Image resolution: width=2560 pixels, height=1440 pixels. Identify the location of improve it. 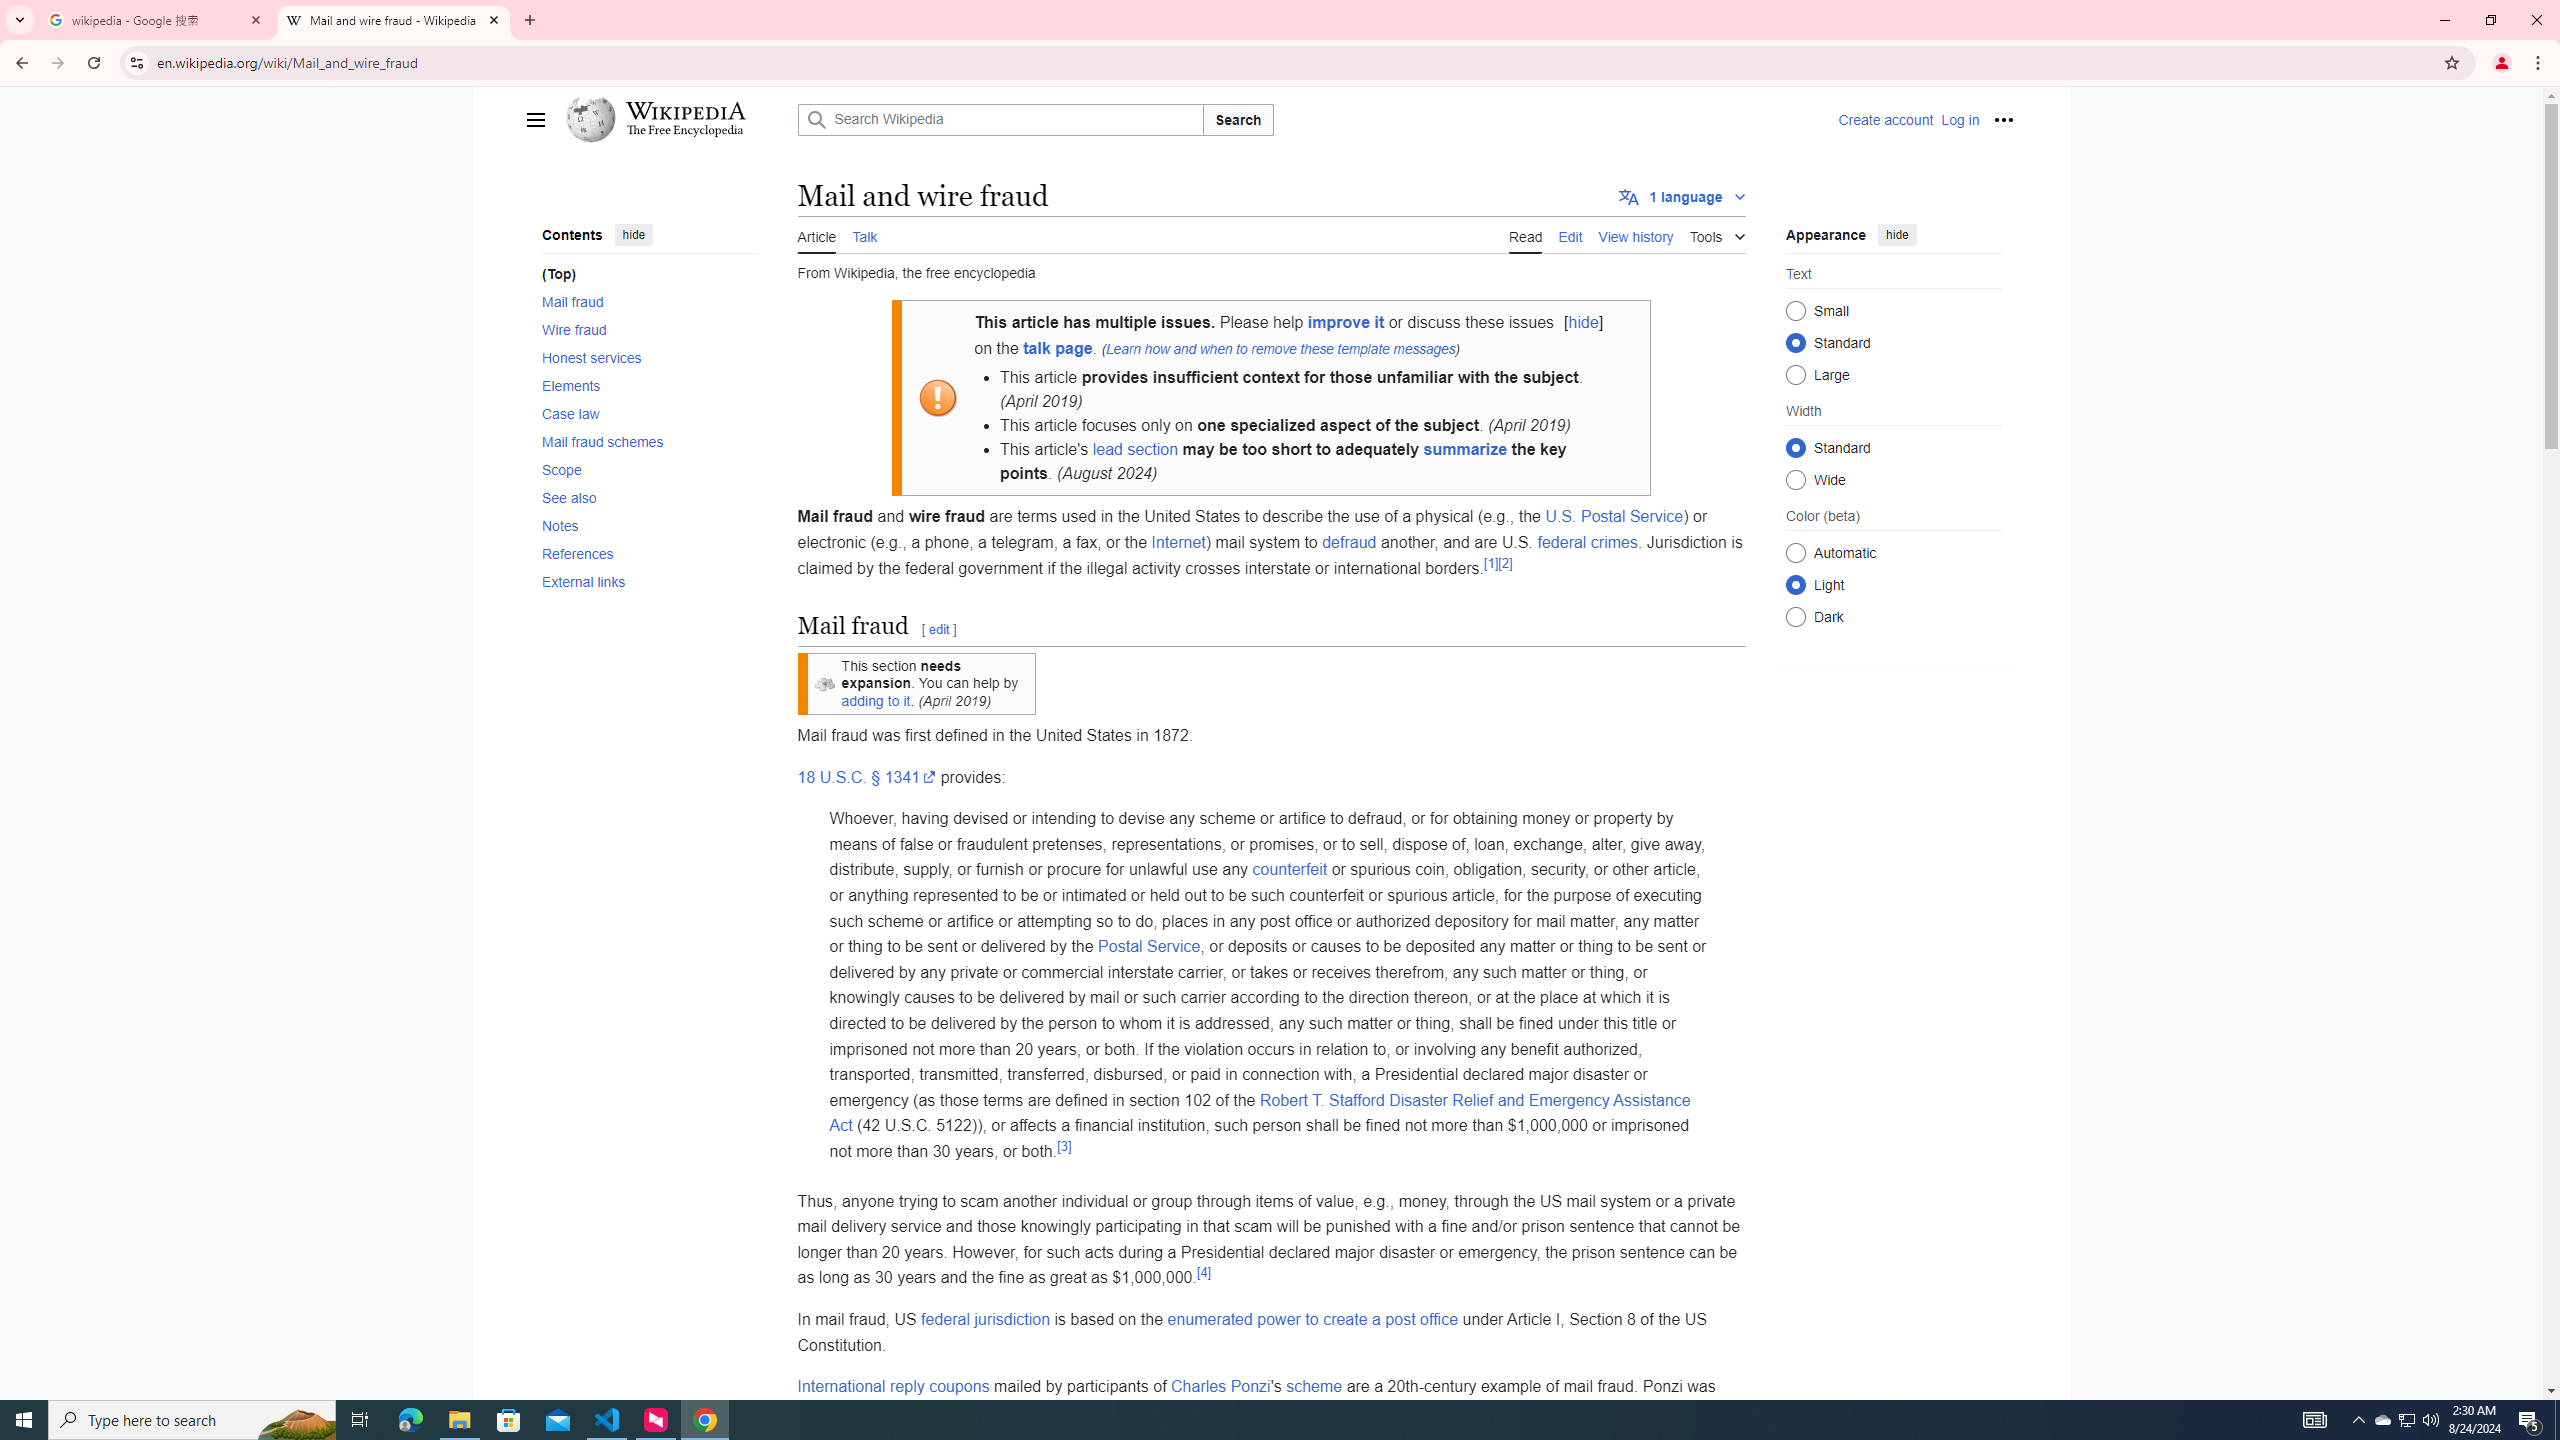
(1346, 322).